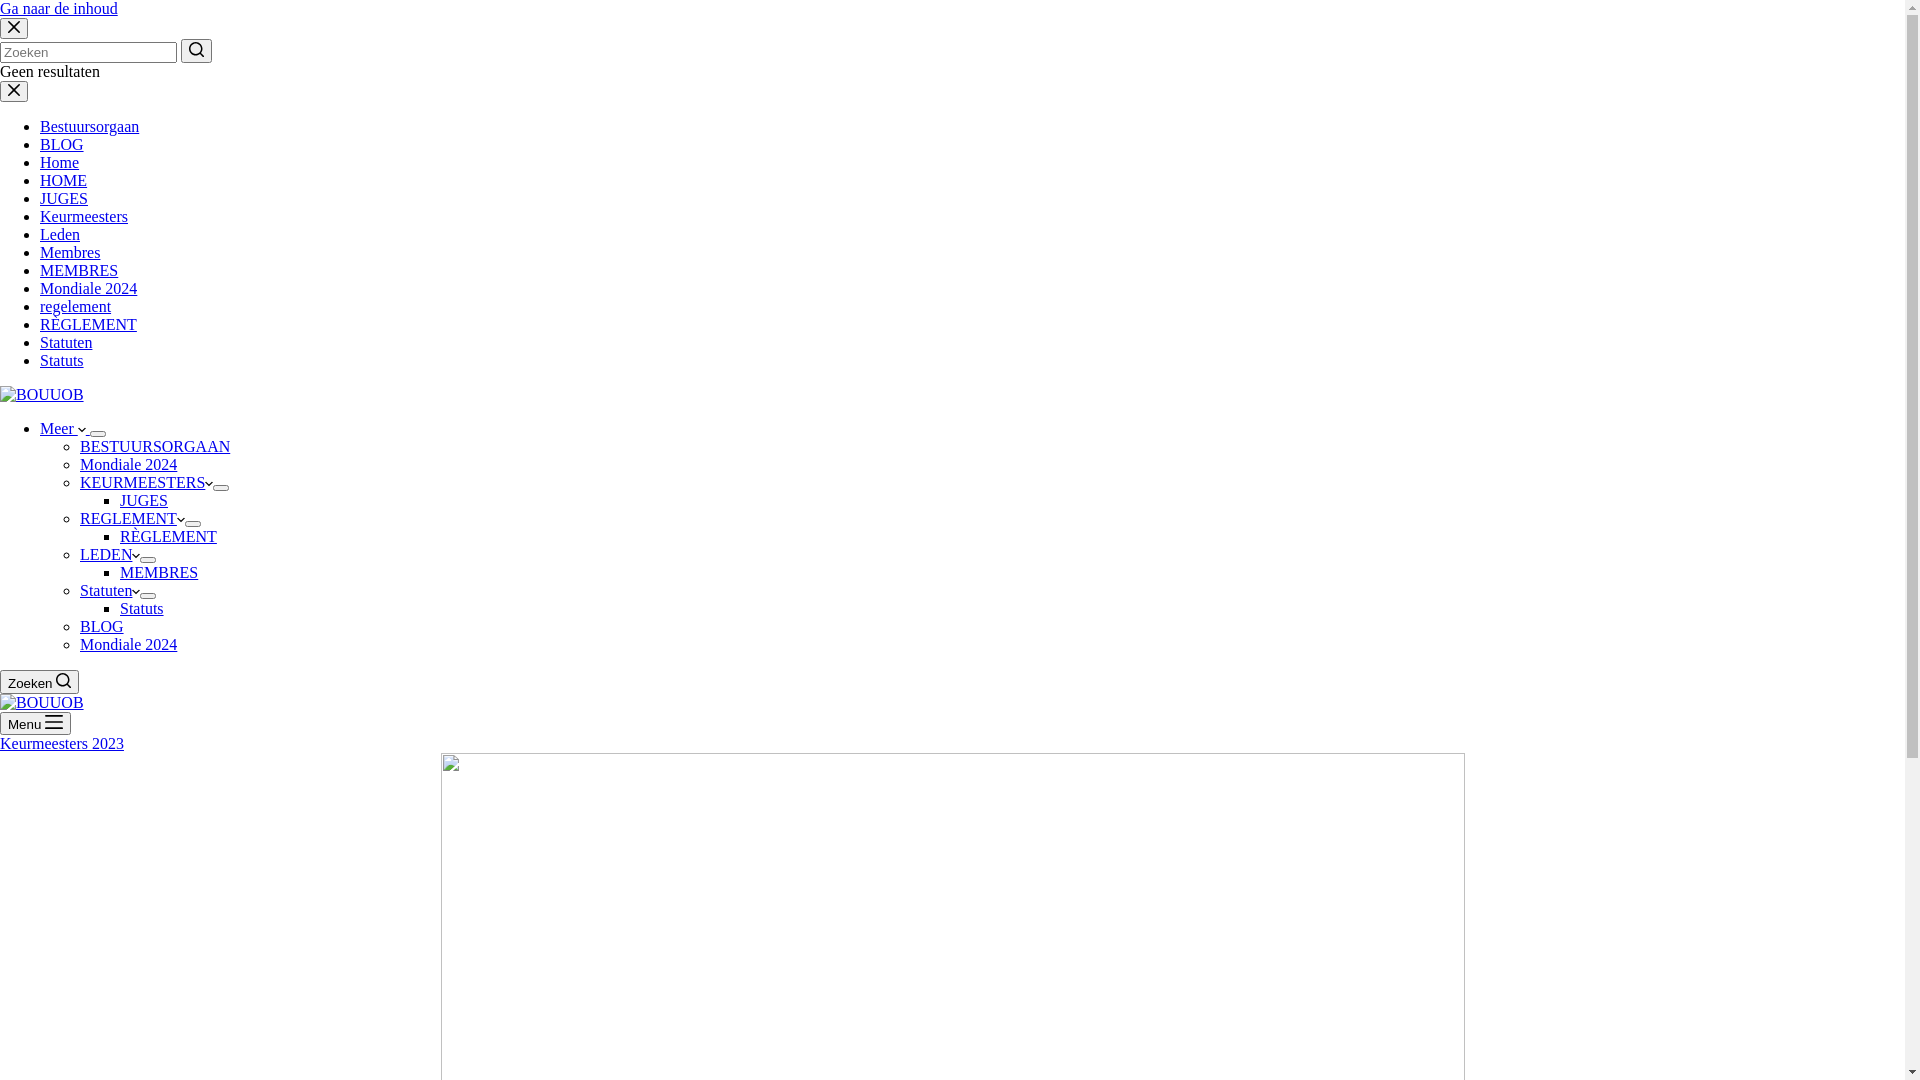  I want to click on Ga naar de inhoud, so click(59, 8).